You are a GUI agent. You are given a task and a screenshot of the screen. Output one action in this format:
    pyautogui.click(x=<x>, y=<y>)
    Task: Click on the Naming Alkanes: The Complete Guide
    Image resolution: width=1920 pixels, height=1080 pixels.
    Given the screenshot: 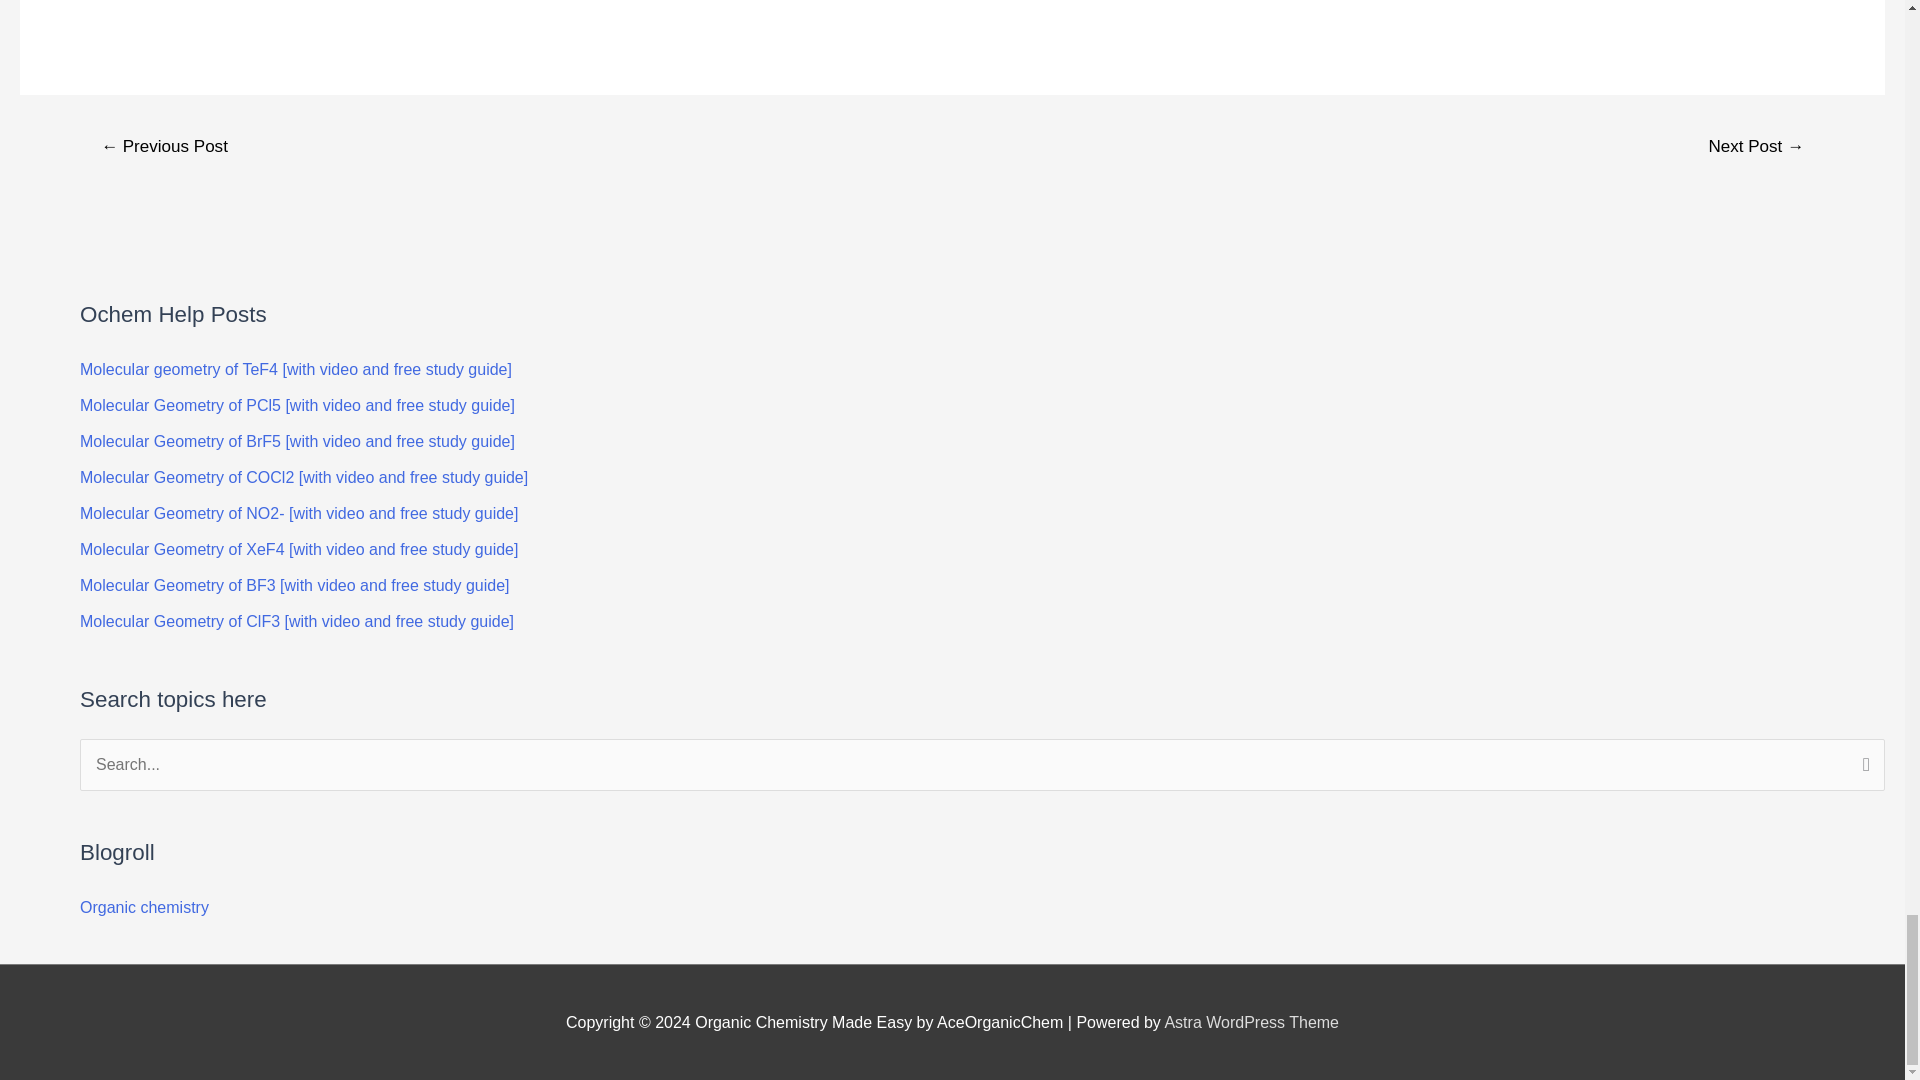 What is the action you would take?
    pyautogui.click(x=164, y=148)
    